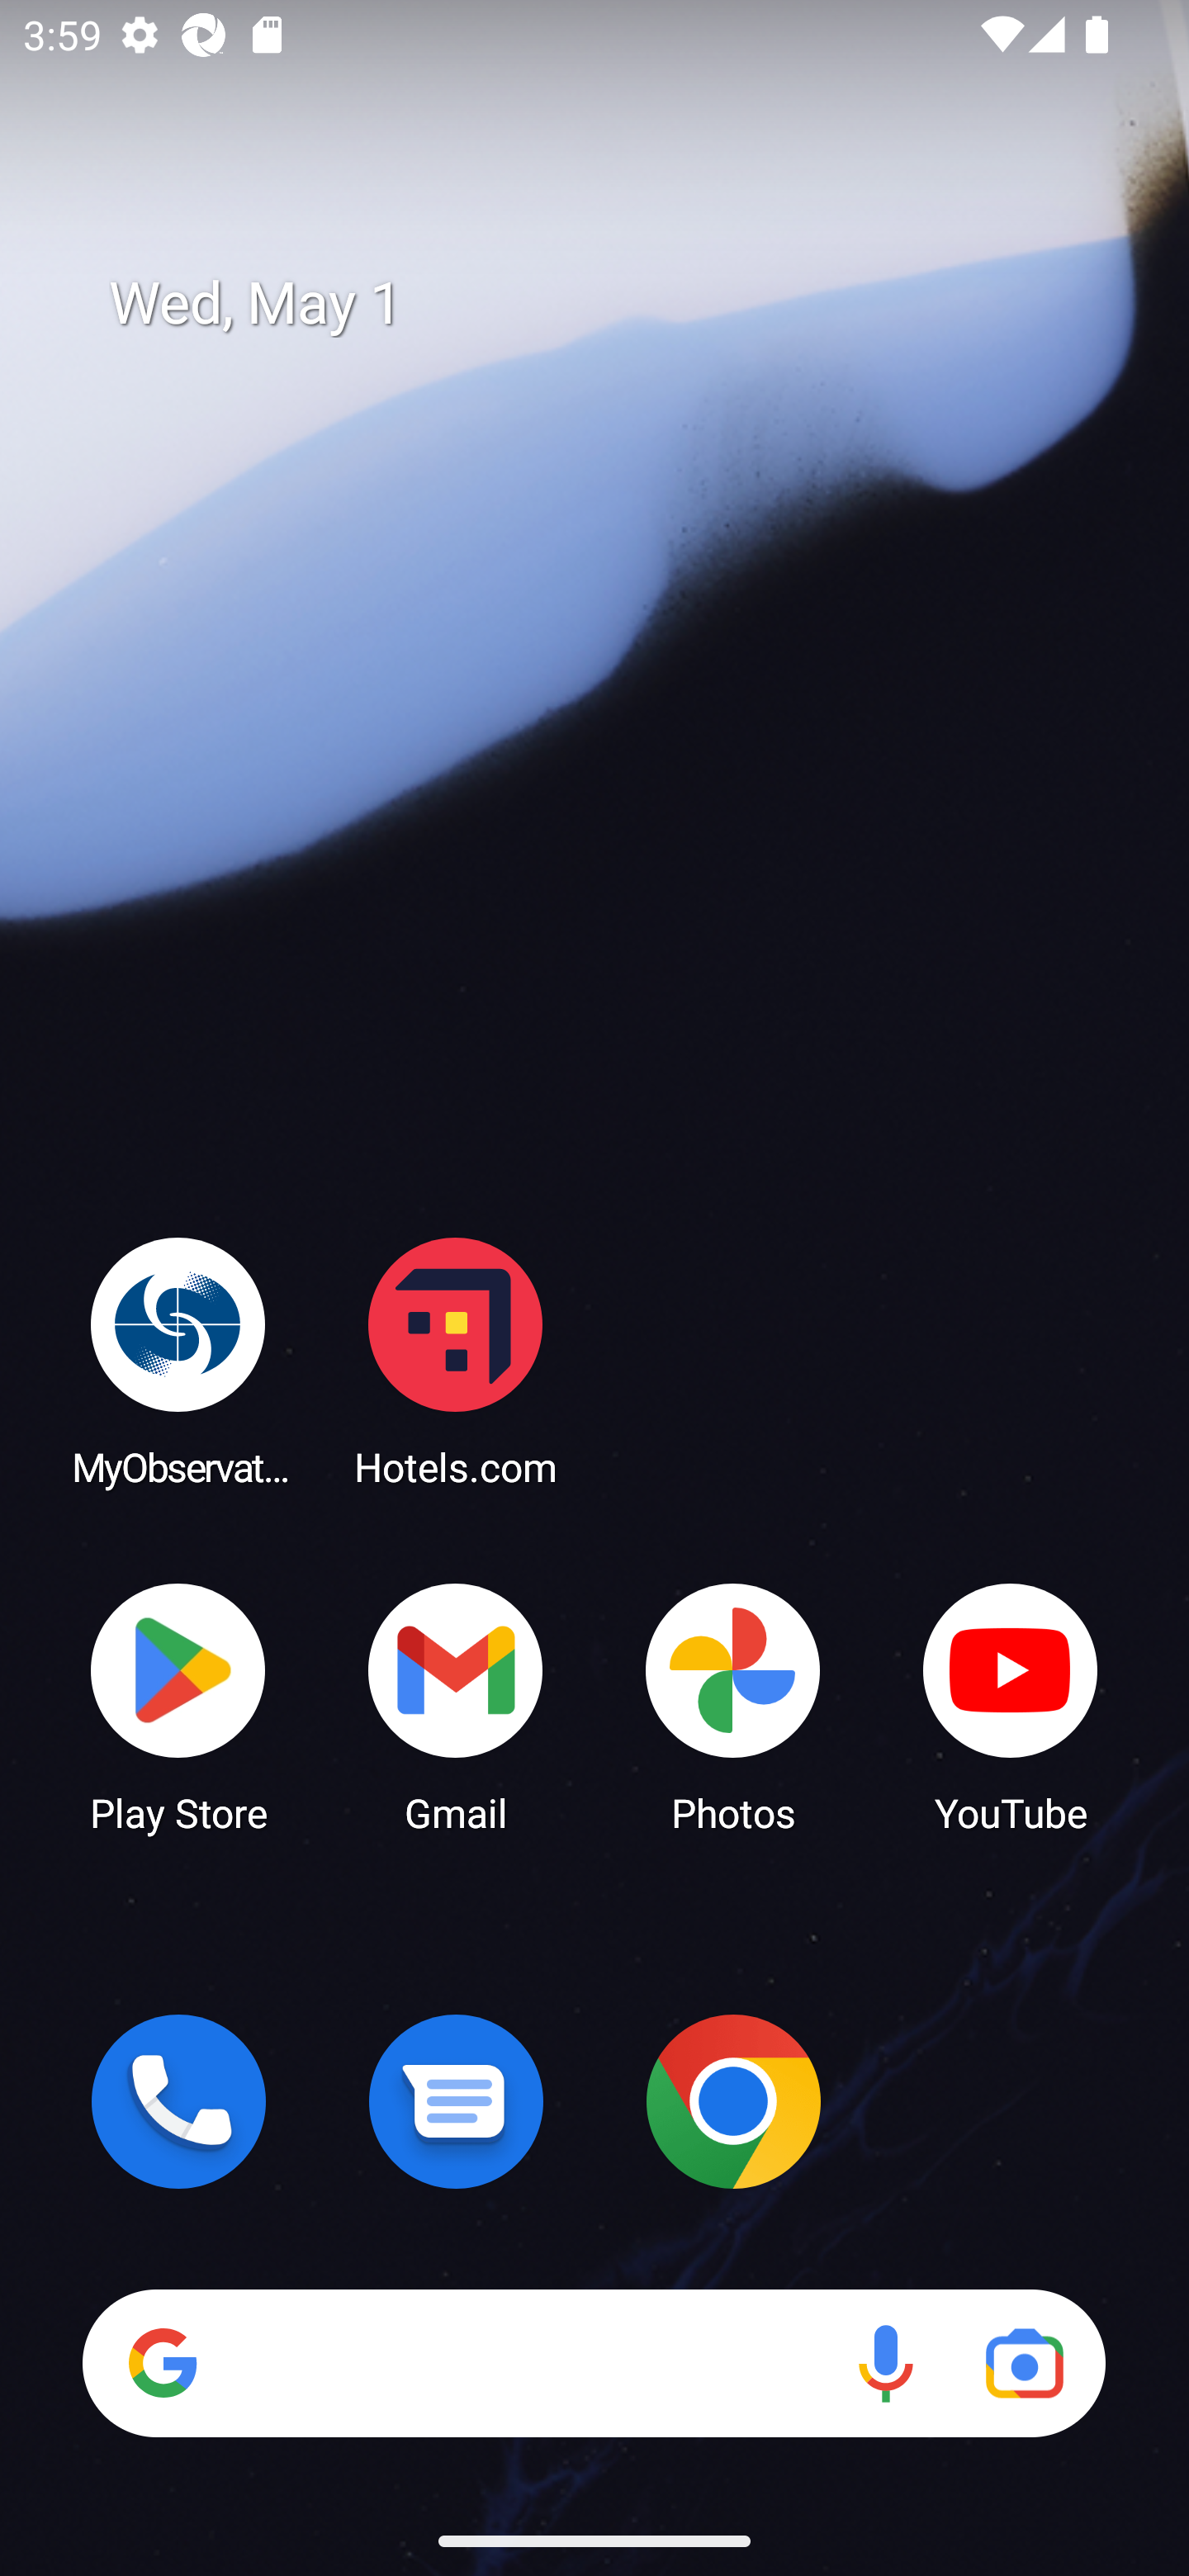  What do you see at coordinates (456, 1706) in the screenshot?
I see `Gmail` at bounding box center [456, 1706].